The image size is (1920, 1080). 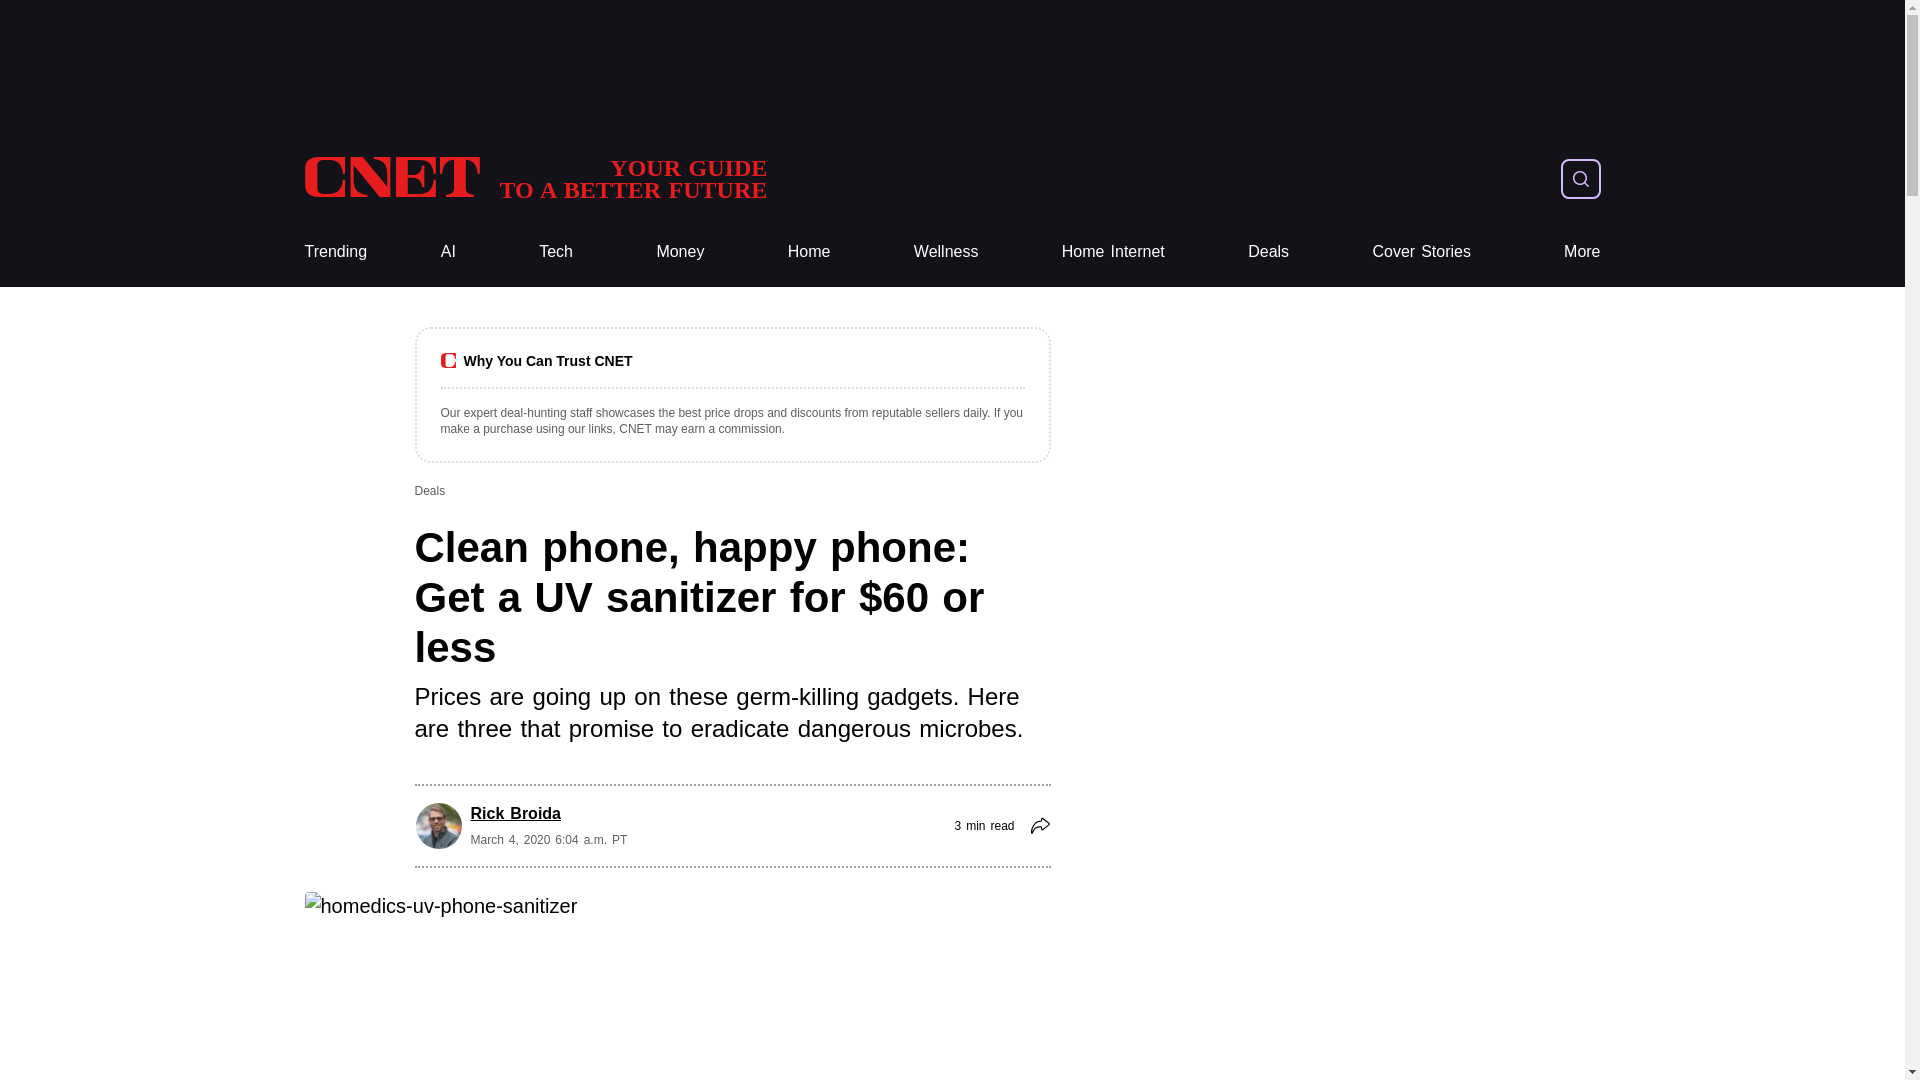 I want to click on Tech, so click(x=680, y=252).